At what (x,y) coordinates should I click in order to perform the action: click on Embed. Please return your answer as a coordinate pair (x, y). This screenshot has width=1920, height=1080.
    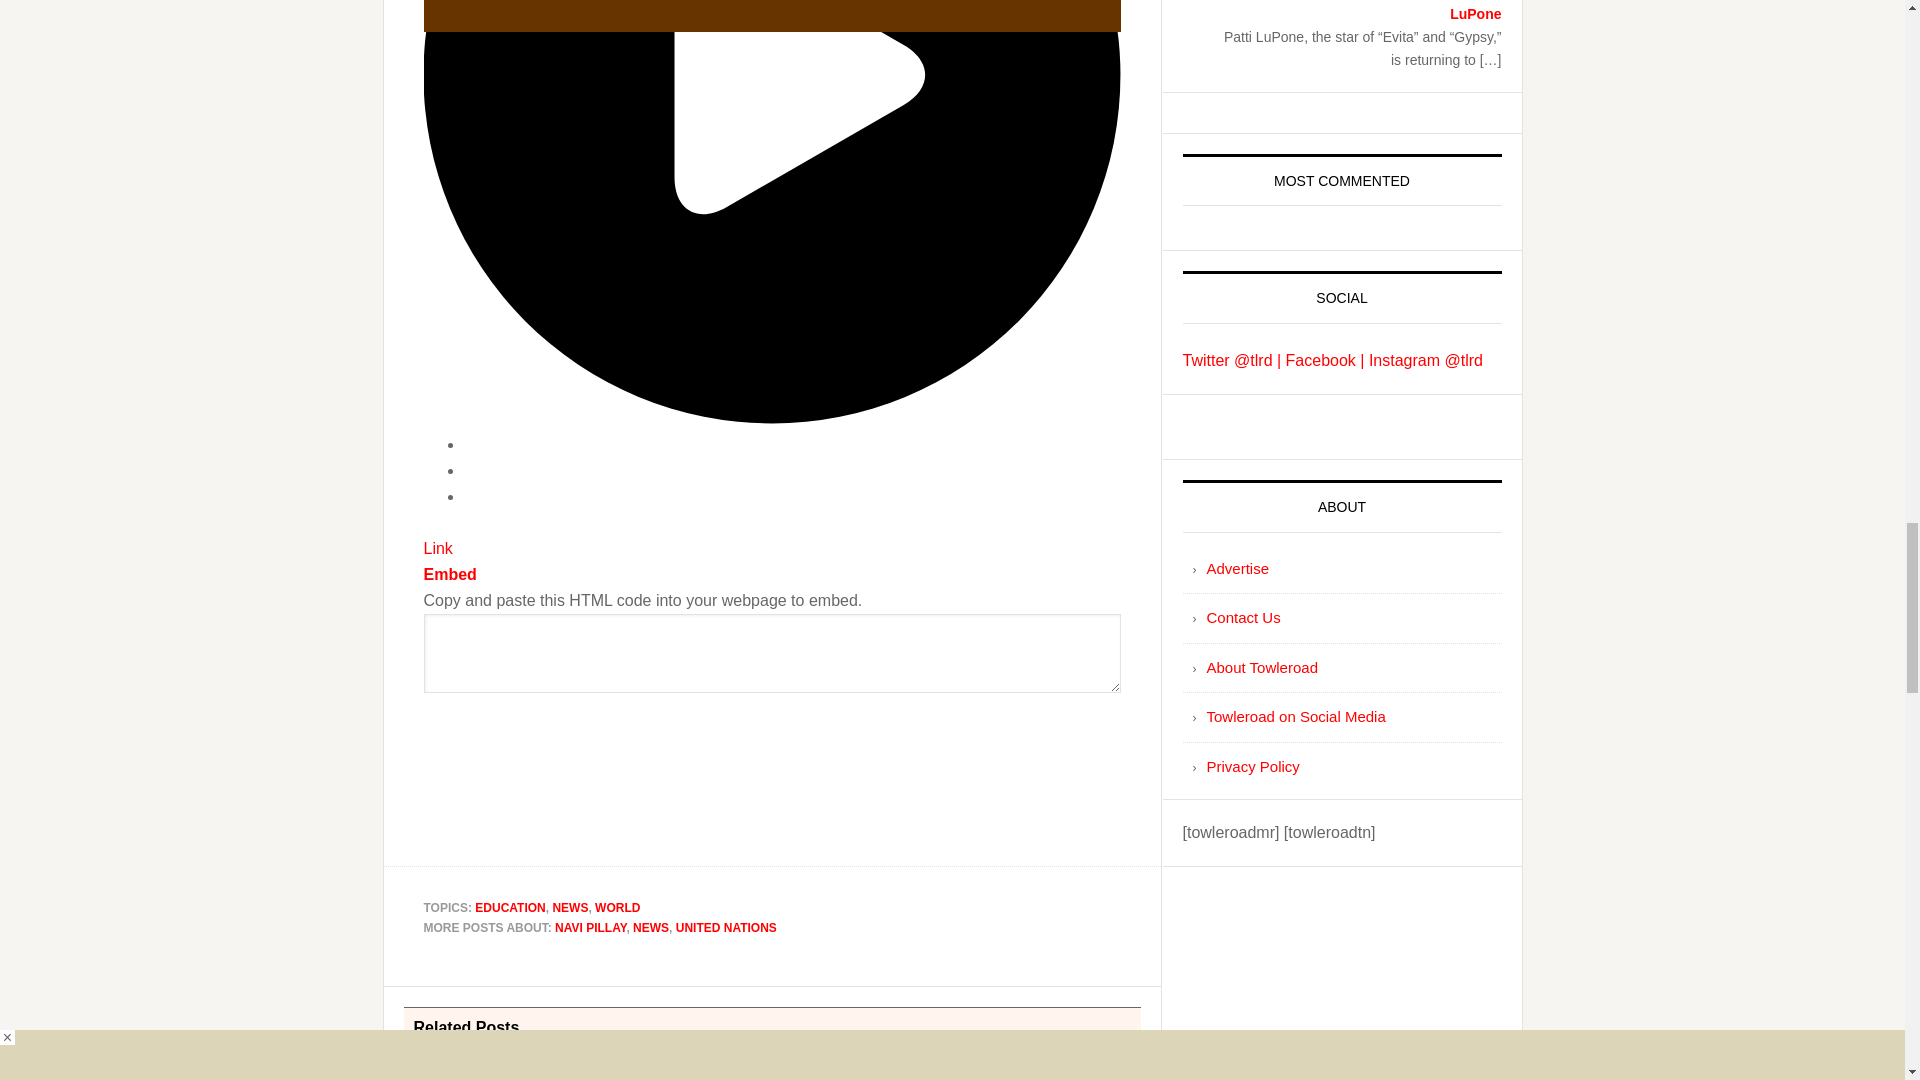
    Looking at the image, I should click on (450, 574).